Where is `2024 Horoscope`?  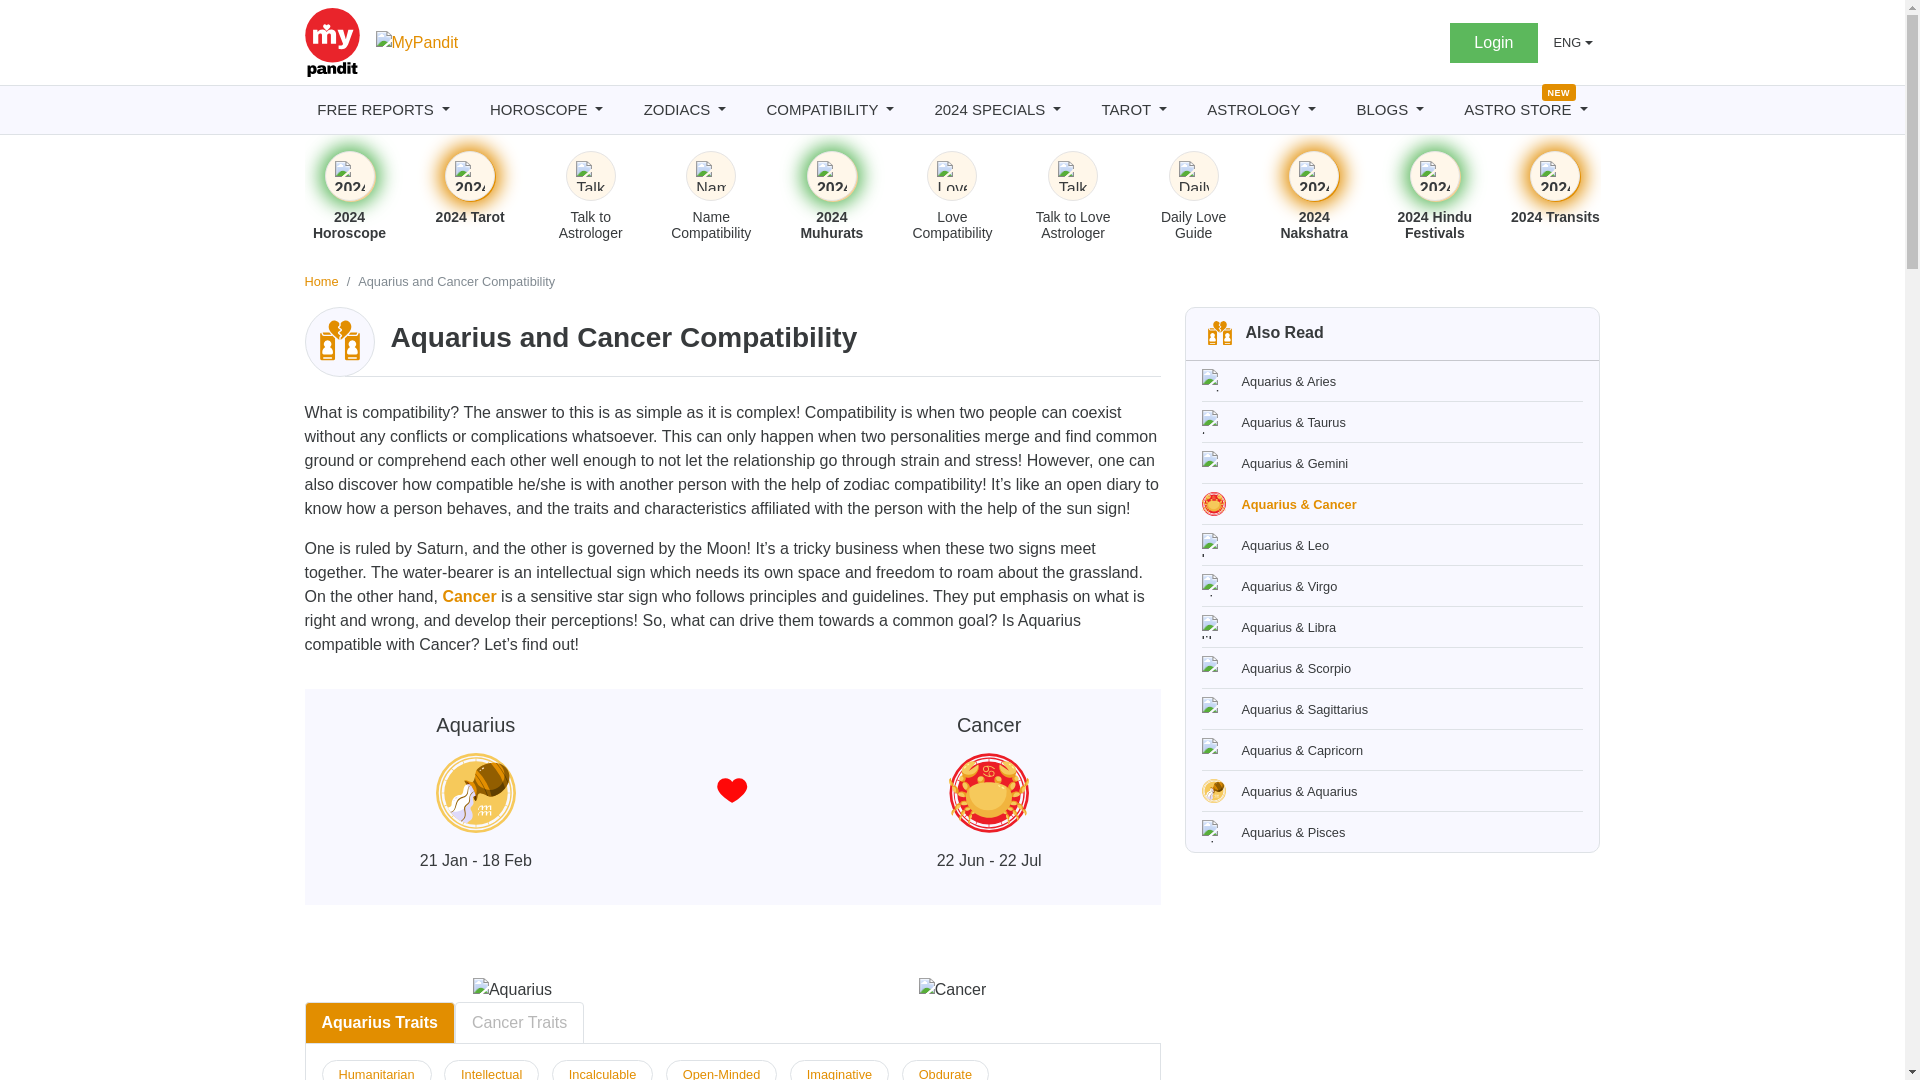
2024 Horoscope is located at coordinates (349, 176).